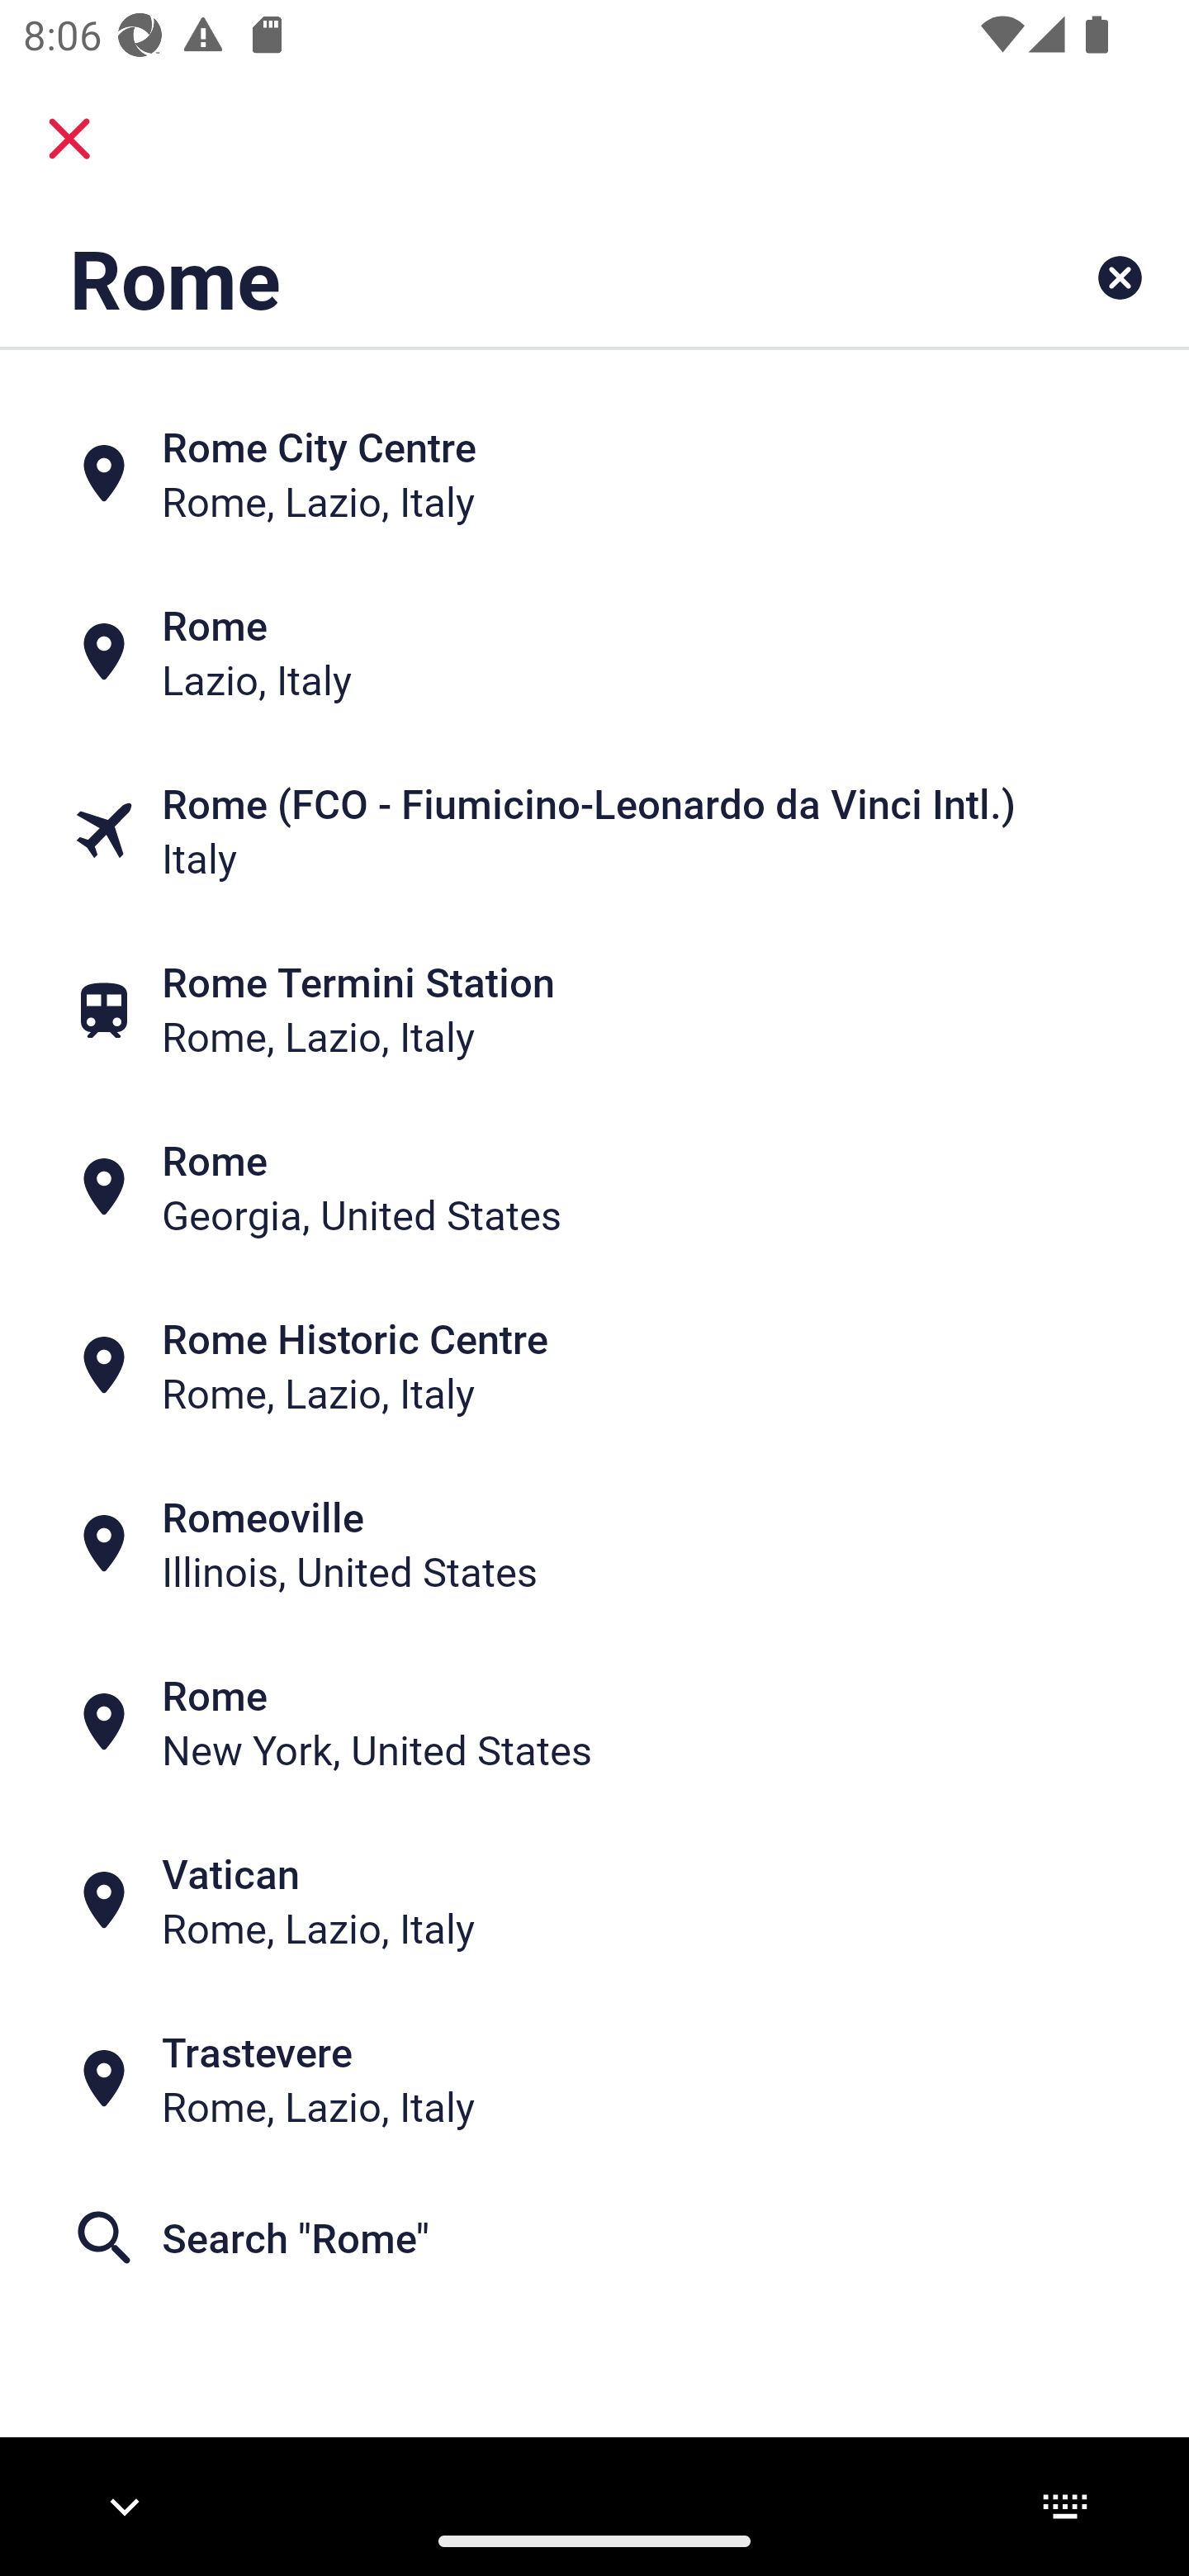 The width and height of the screenshot is (1189, 2576). Describe the element at coordinates (594, 1899) in the screenshot. I see `Vatican Rome, Lazio, Italy` at that location.